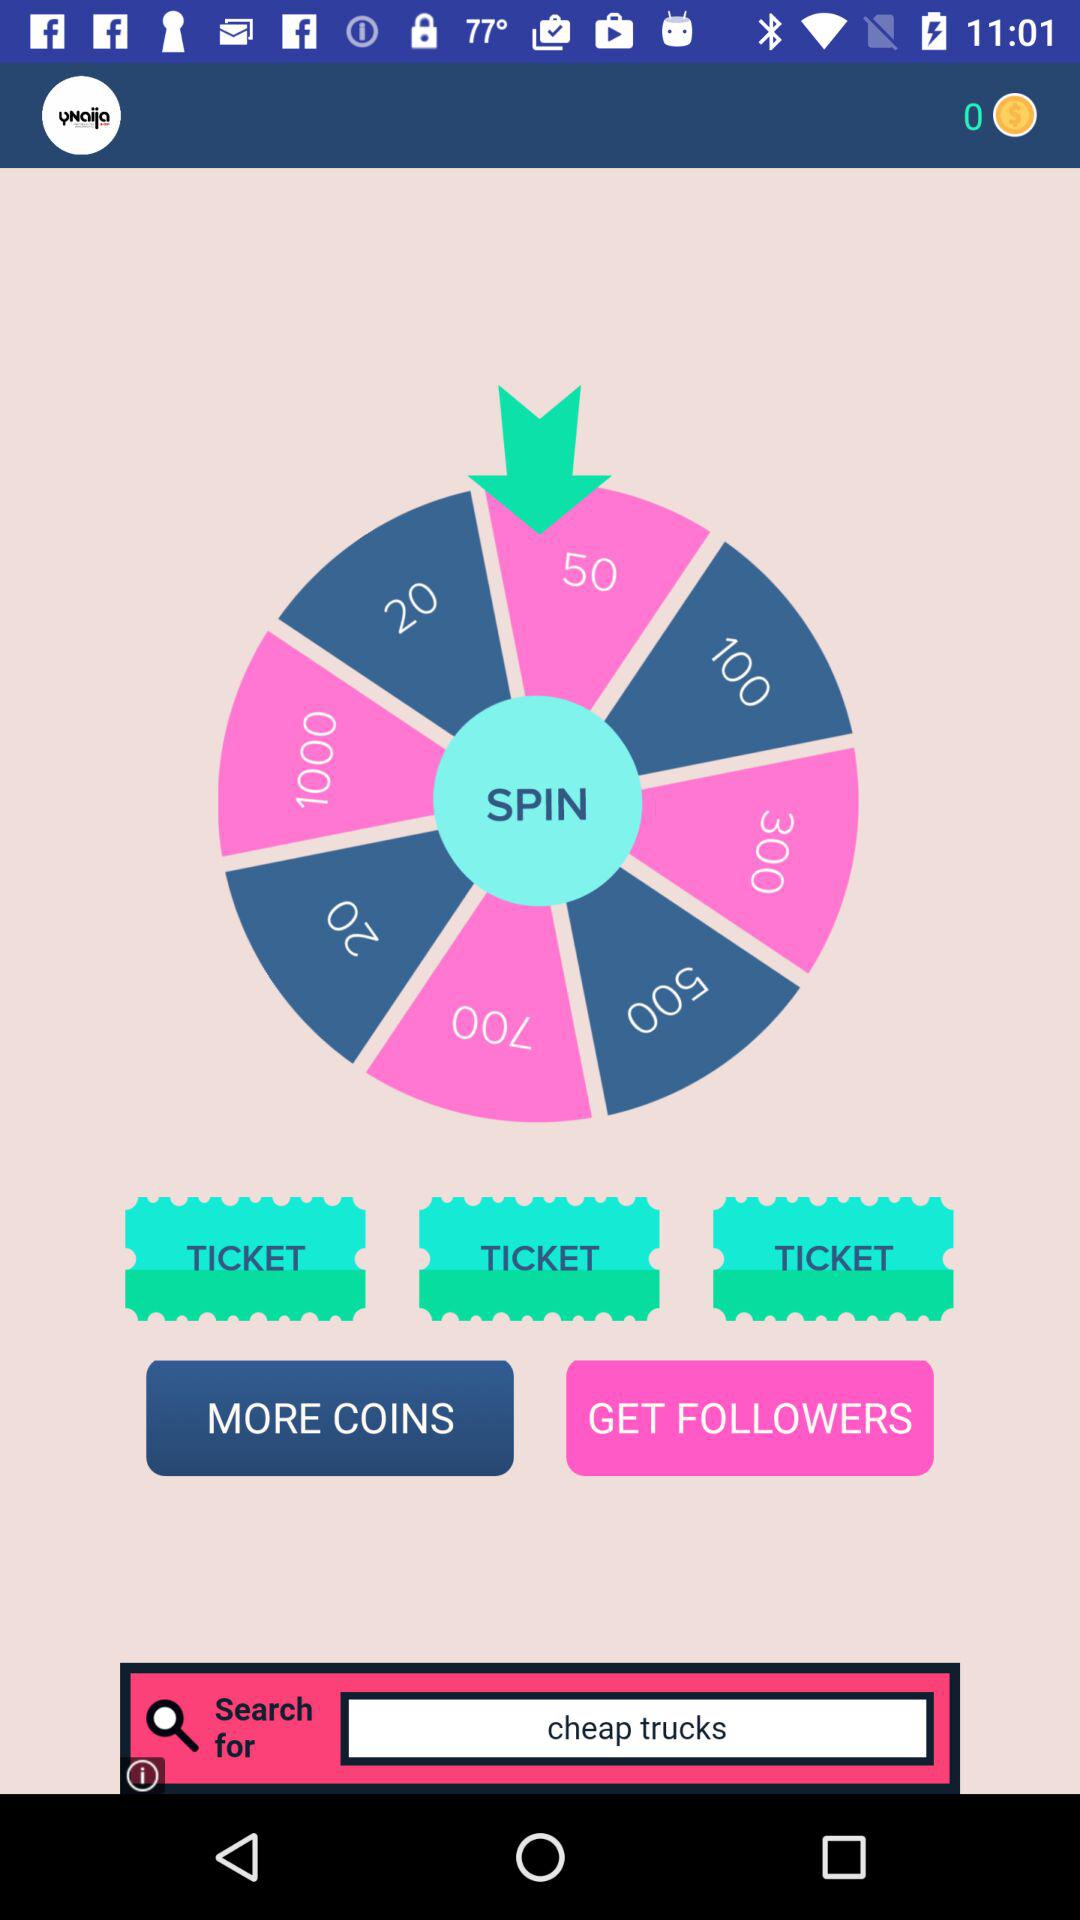 The height and width of the screenshot is (1920, 1080). Describe the element at coordinates (539, 803) in the screenshot. I see `spin option` at that location.